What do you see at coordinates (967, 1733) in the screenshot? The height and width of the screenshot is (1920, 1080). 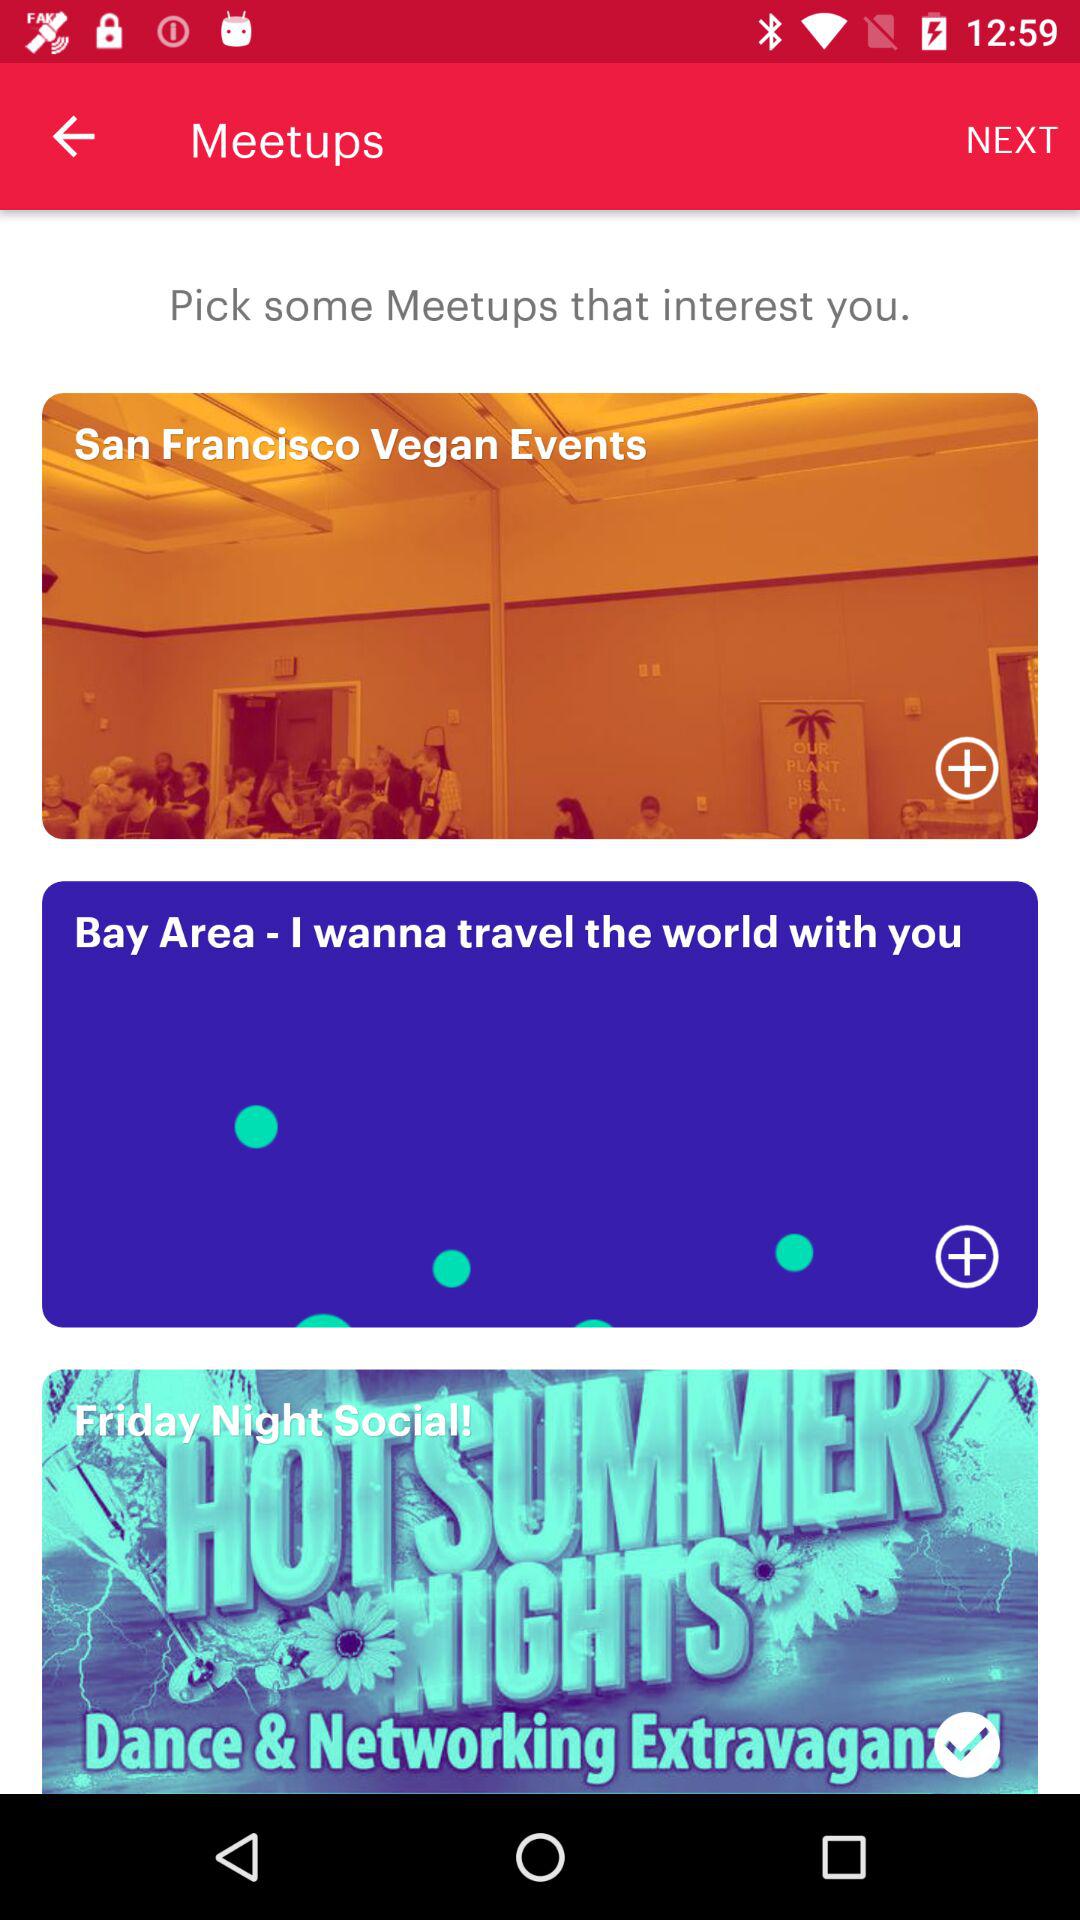 I see `click the item at the bottom right corner` at bounding box center [967, 1733].